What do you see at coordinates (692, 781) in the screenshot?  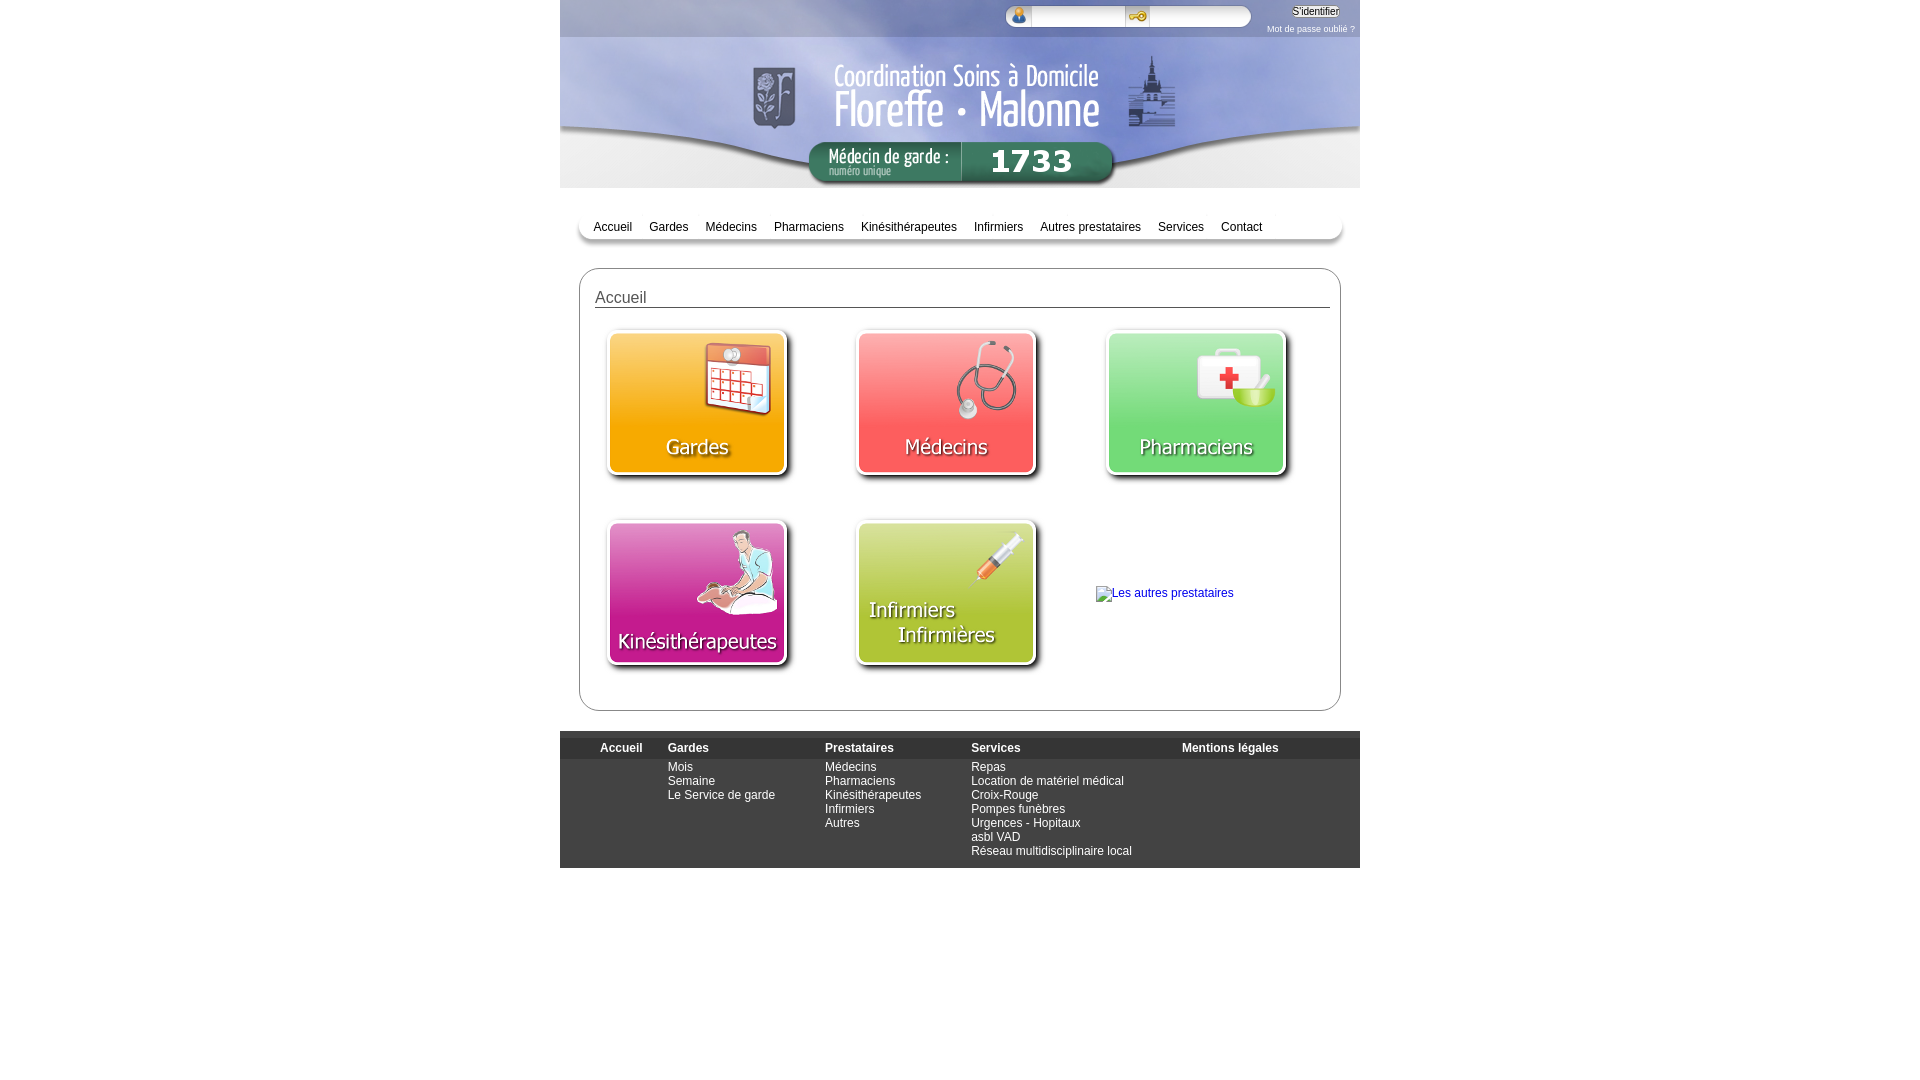 I see `Semaine` at bounding box center [692, 781].